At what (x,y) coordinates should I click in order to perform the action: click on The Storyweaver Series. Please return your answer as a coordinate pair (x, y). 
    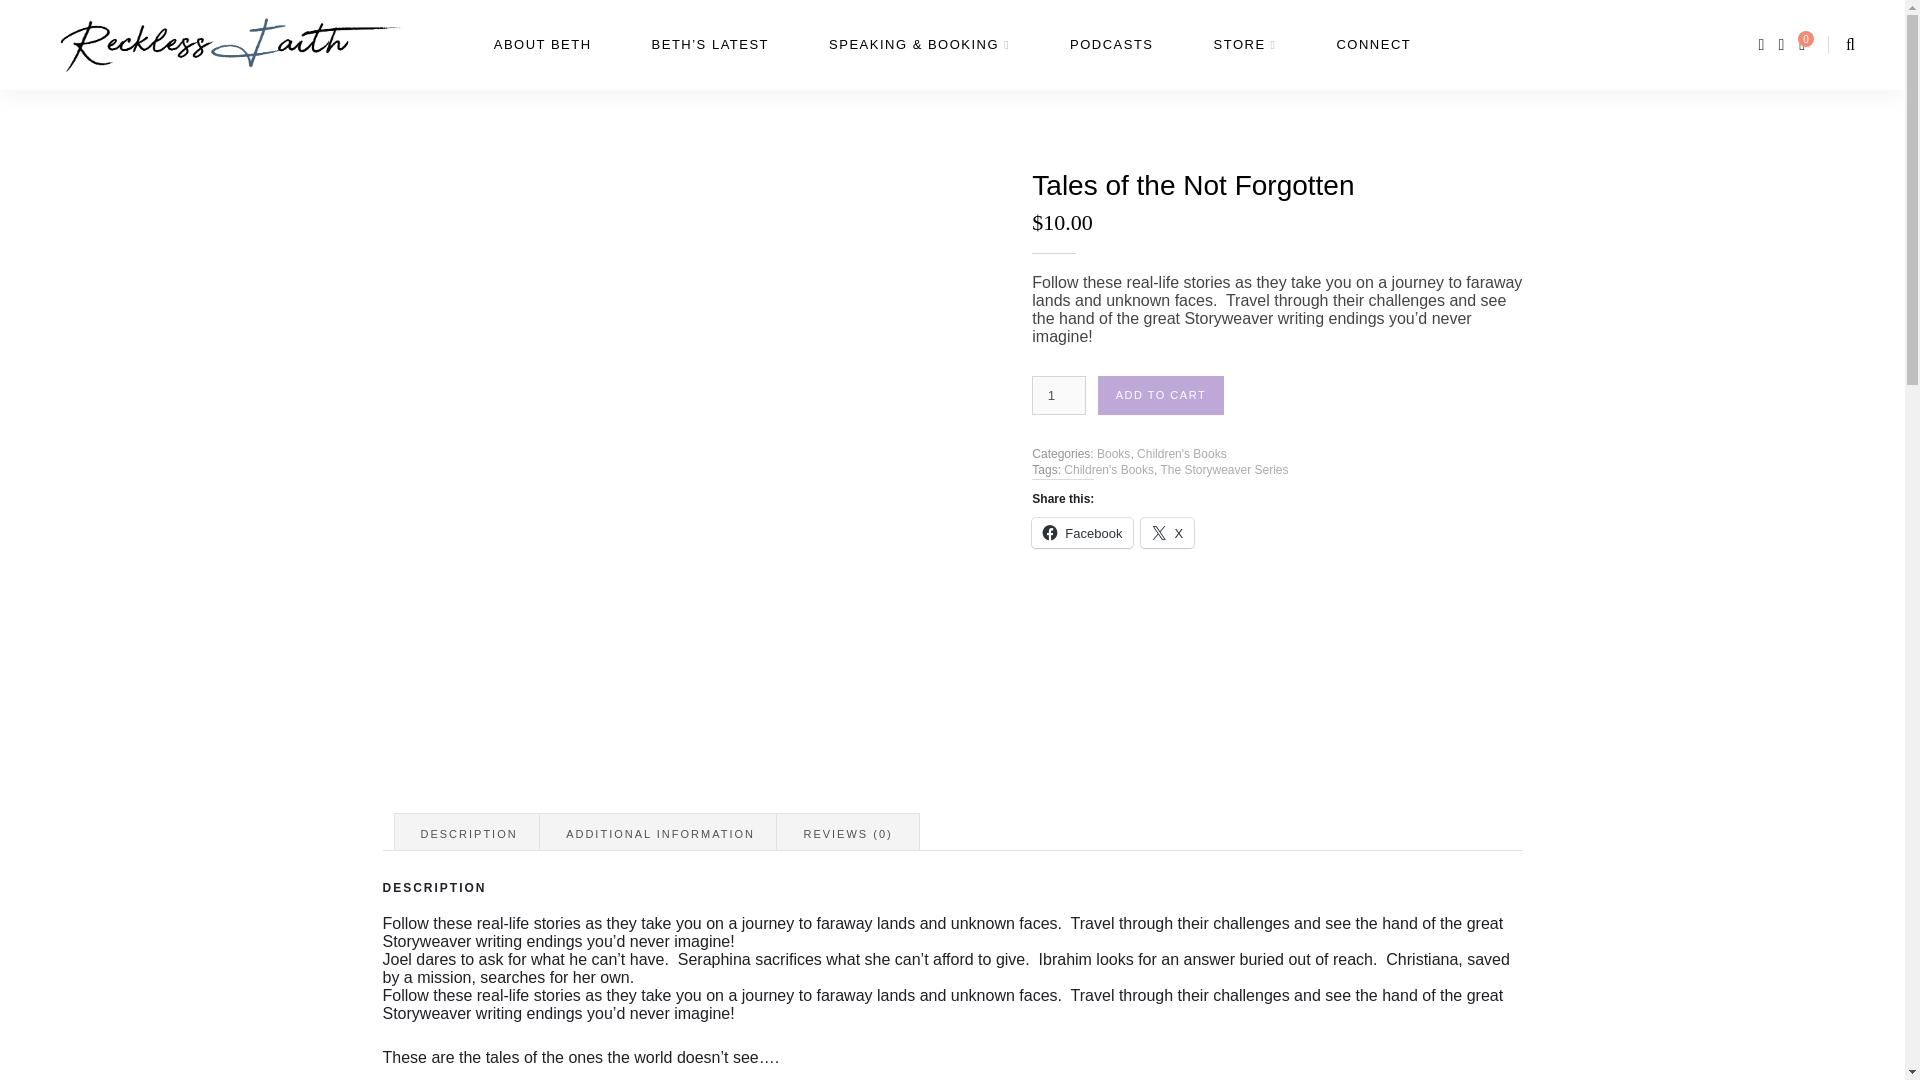
    Looking at the image, I should click on (1224, 470).